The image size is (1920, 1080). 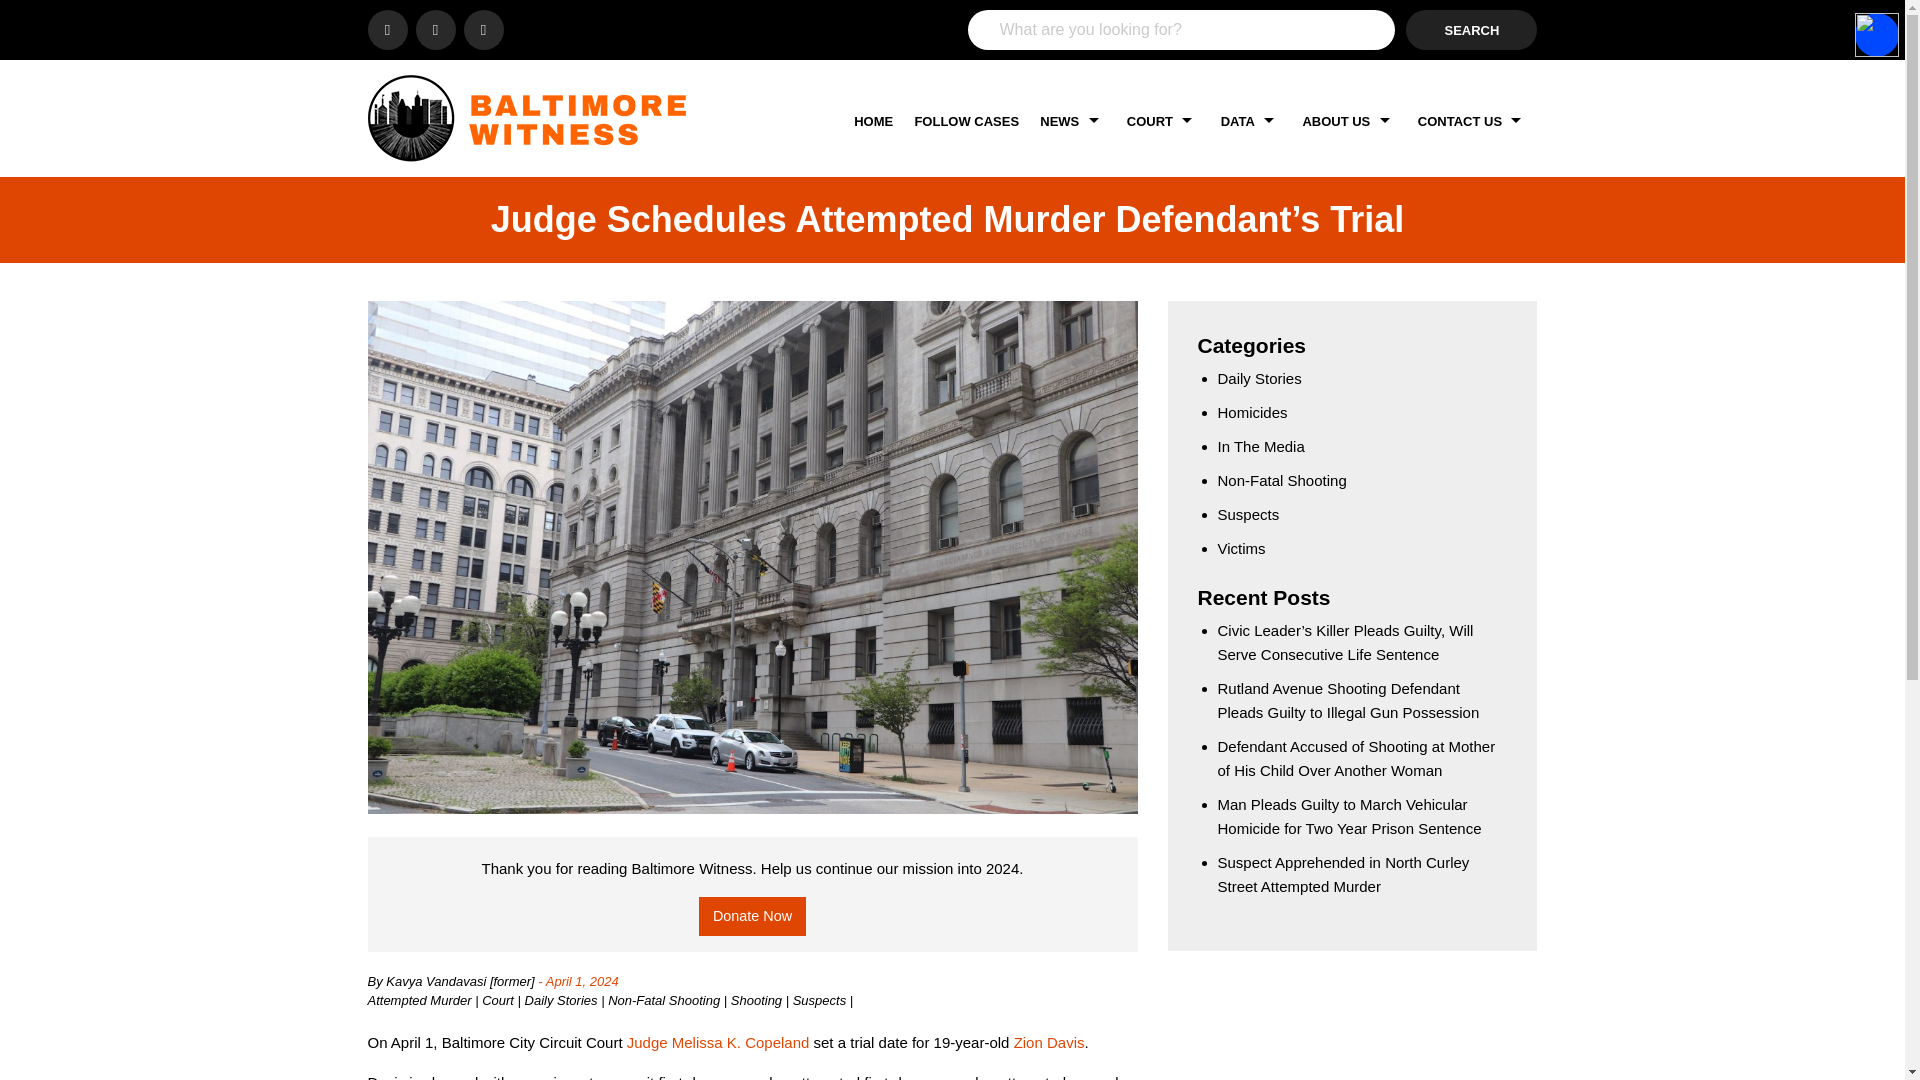 What do you see at coordinates (1348, 121) in the screenshot?
I see `ABOUT US` at bounding box center [1348, 121].